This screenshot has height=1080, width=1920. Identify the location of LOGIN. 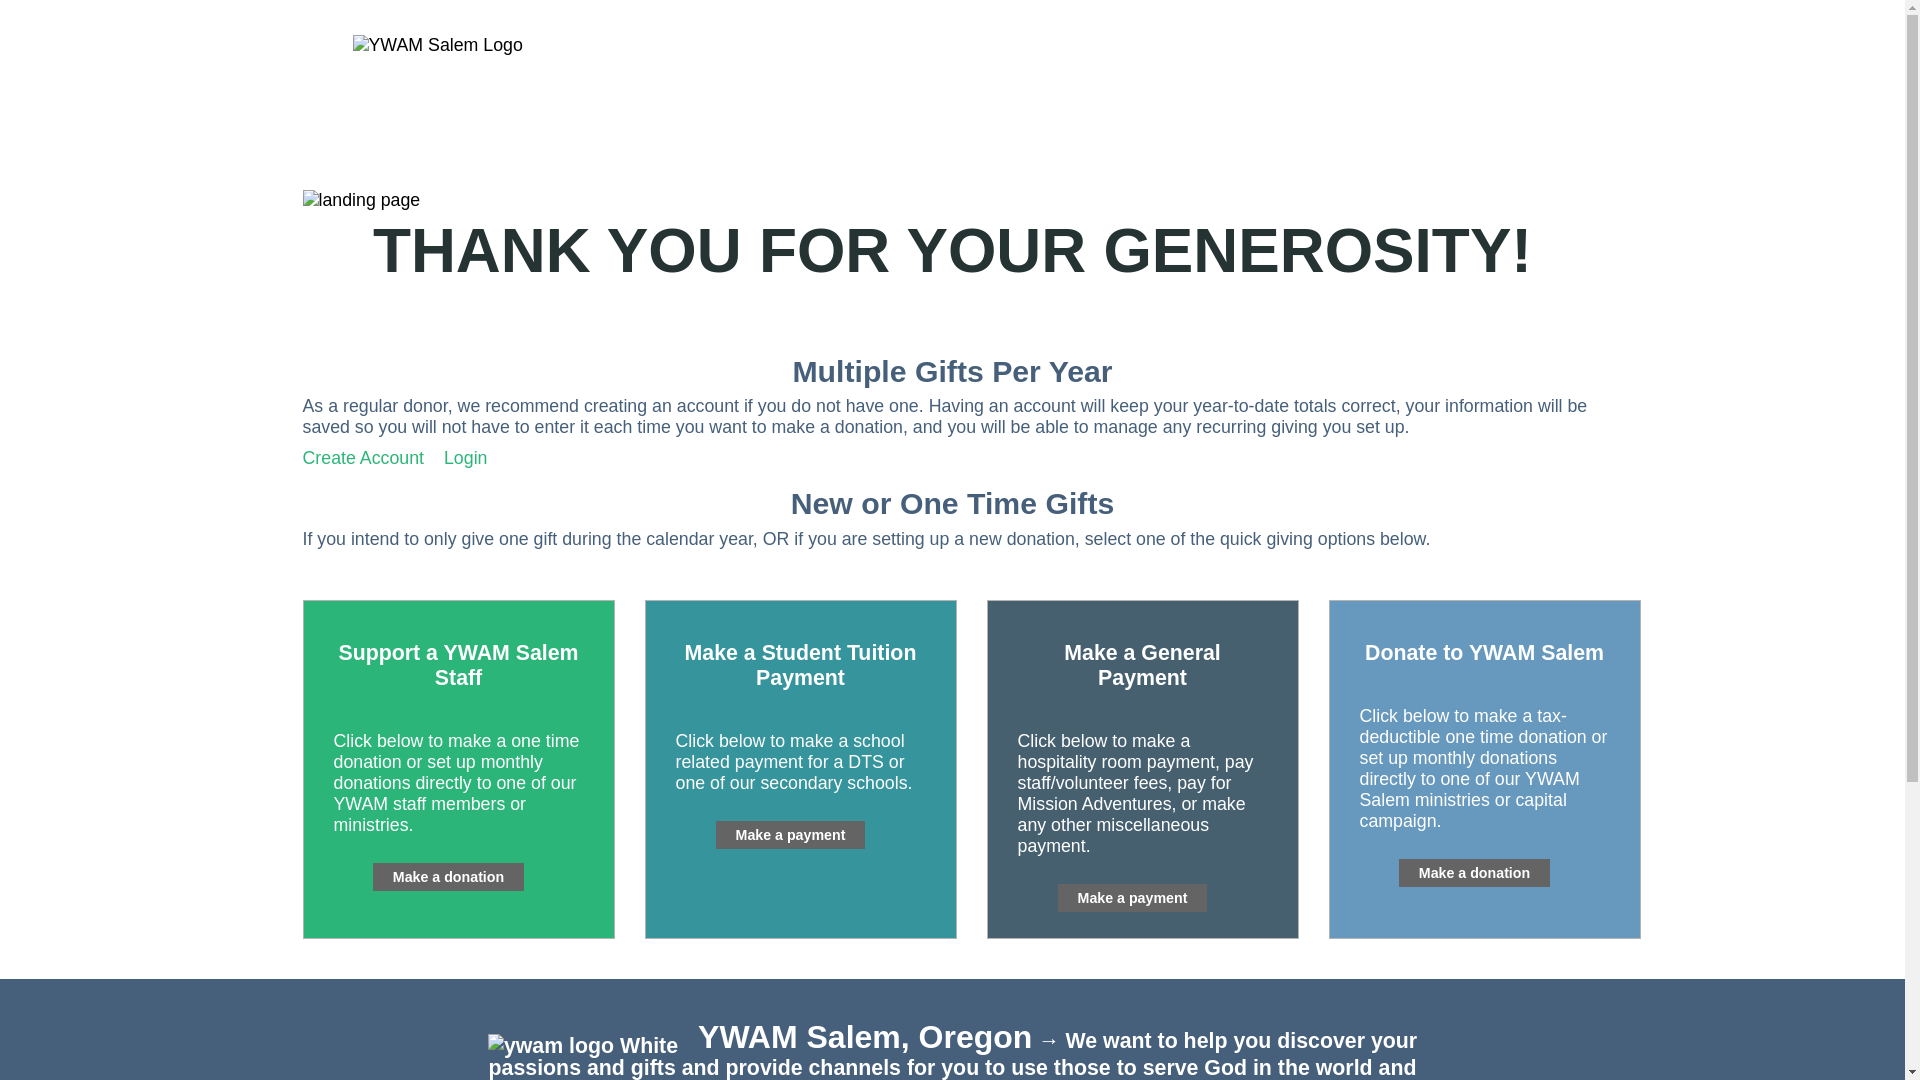
(1509, 74).